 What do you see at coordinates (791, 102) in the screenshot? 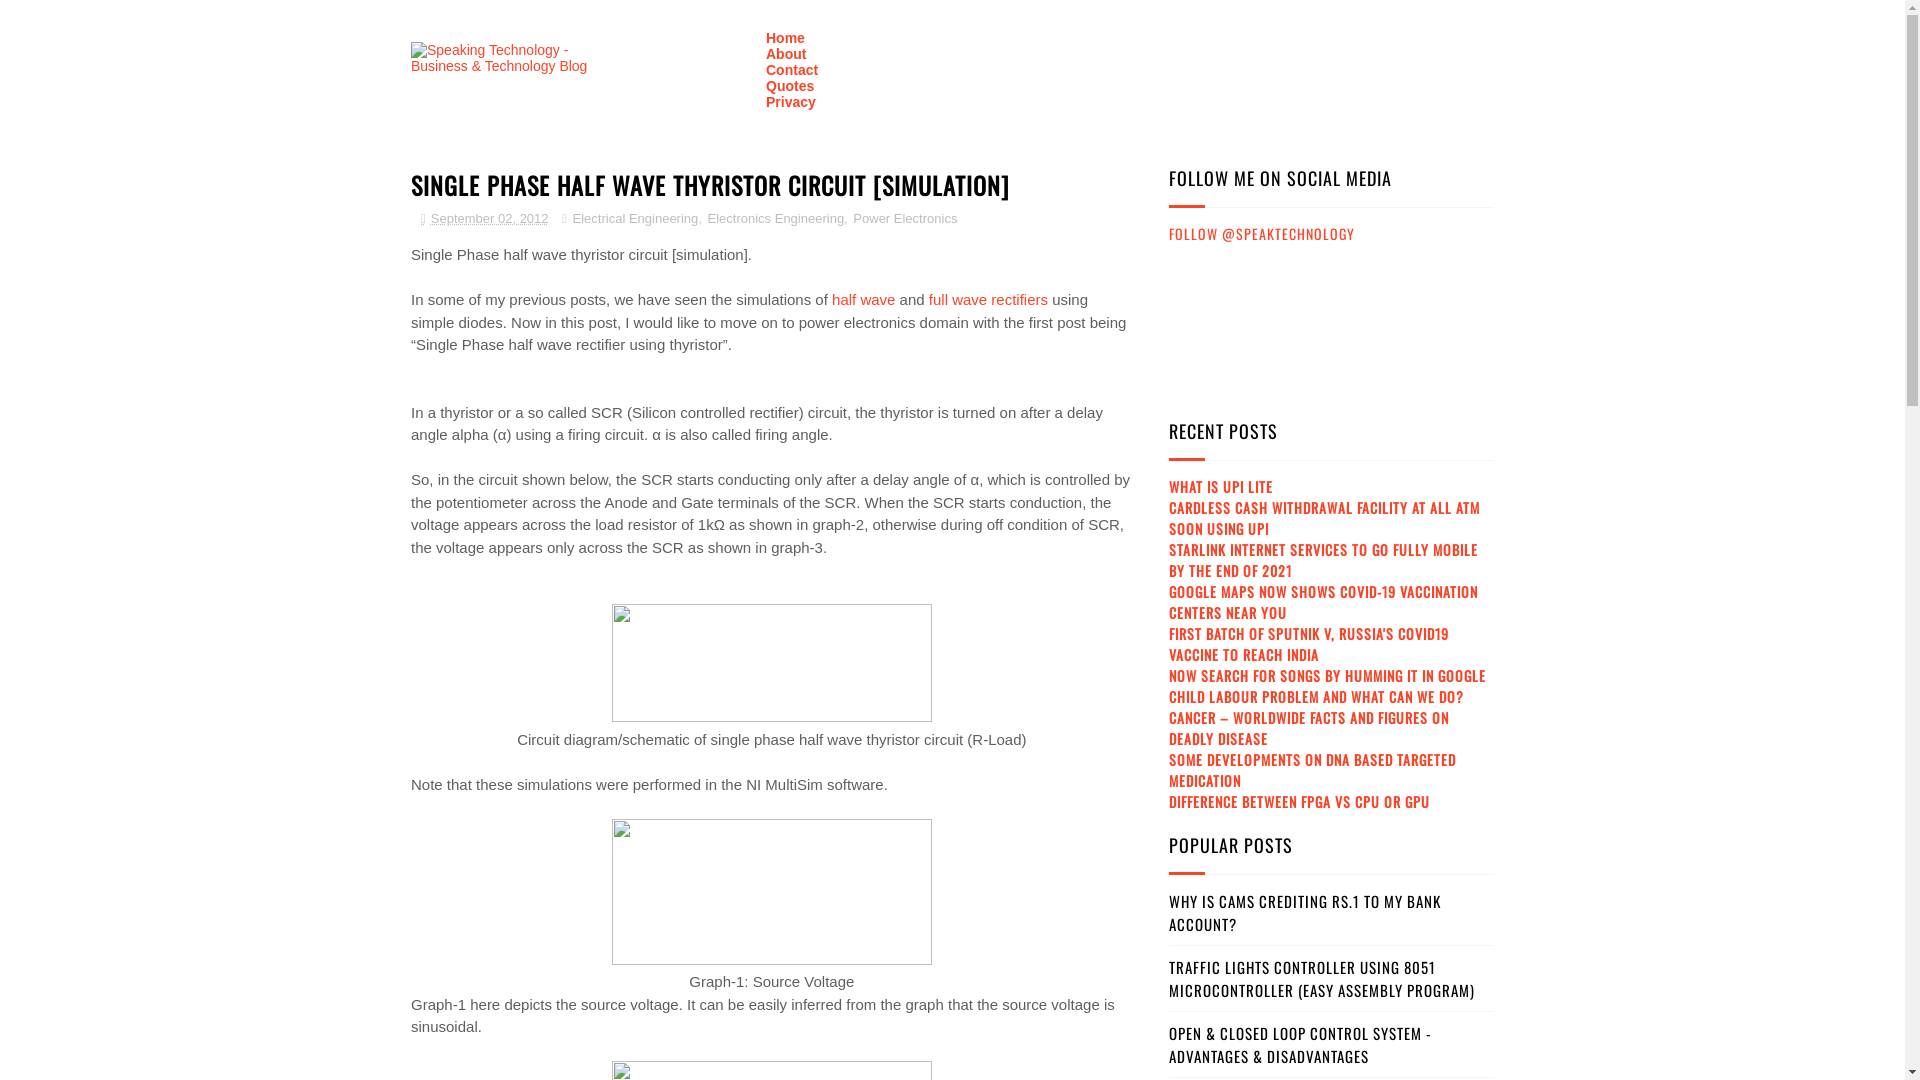
I see `Privacy` at bounding box center [791, 102].